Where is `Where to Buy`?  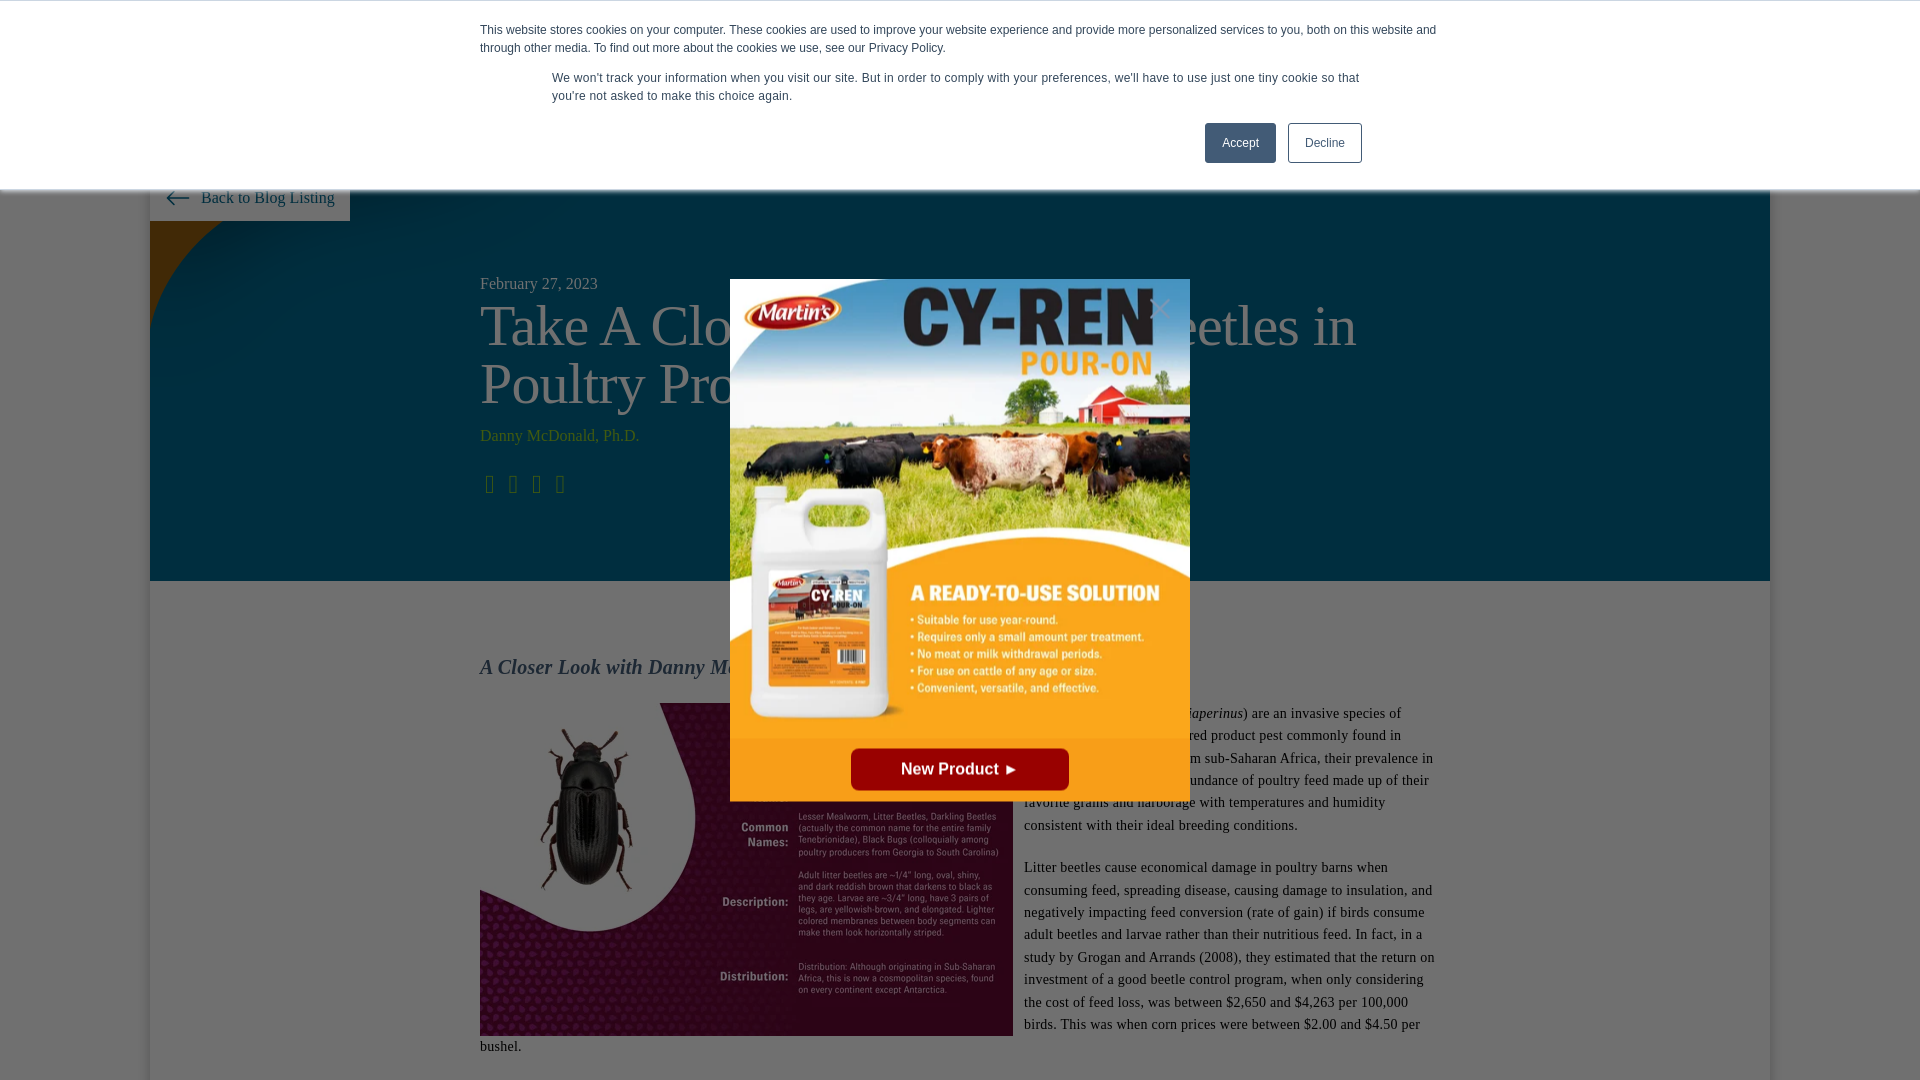
Where to Buy is located at coordinates (1146, 86).